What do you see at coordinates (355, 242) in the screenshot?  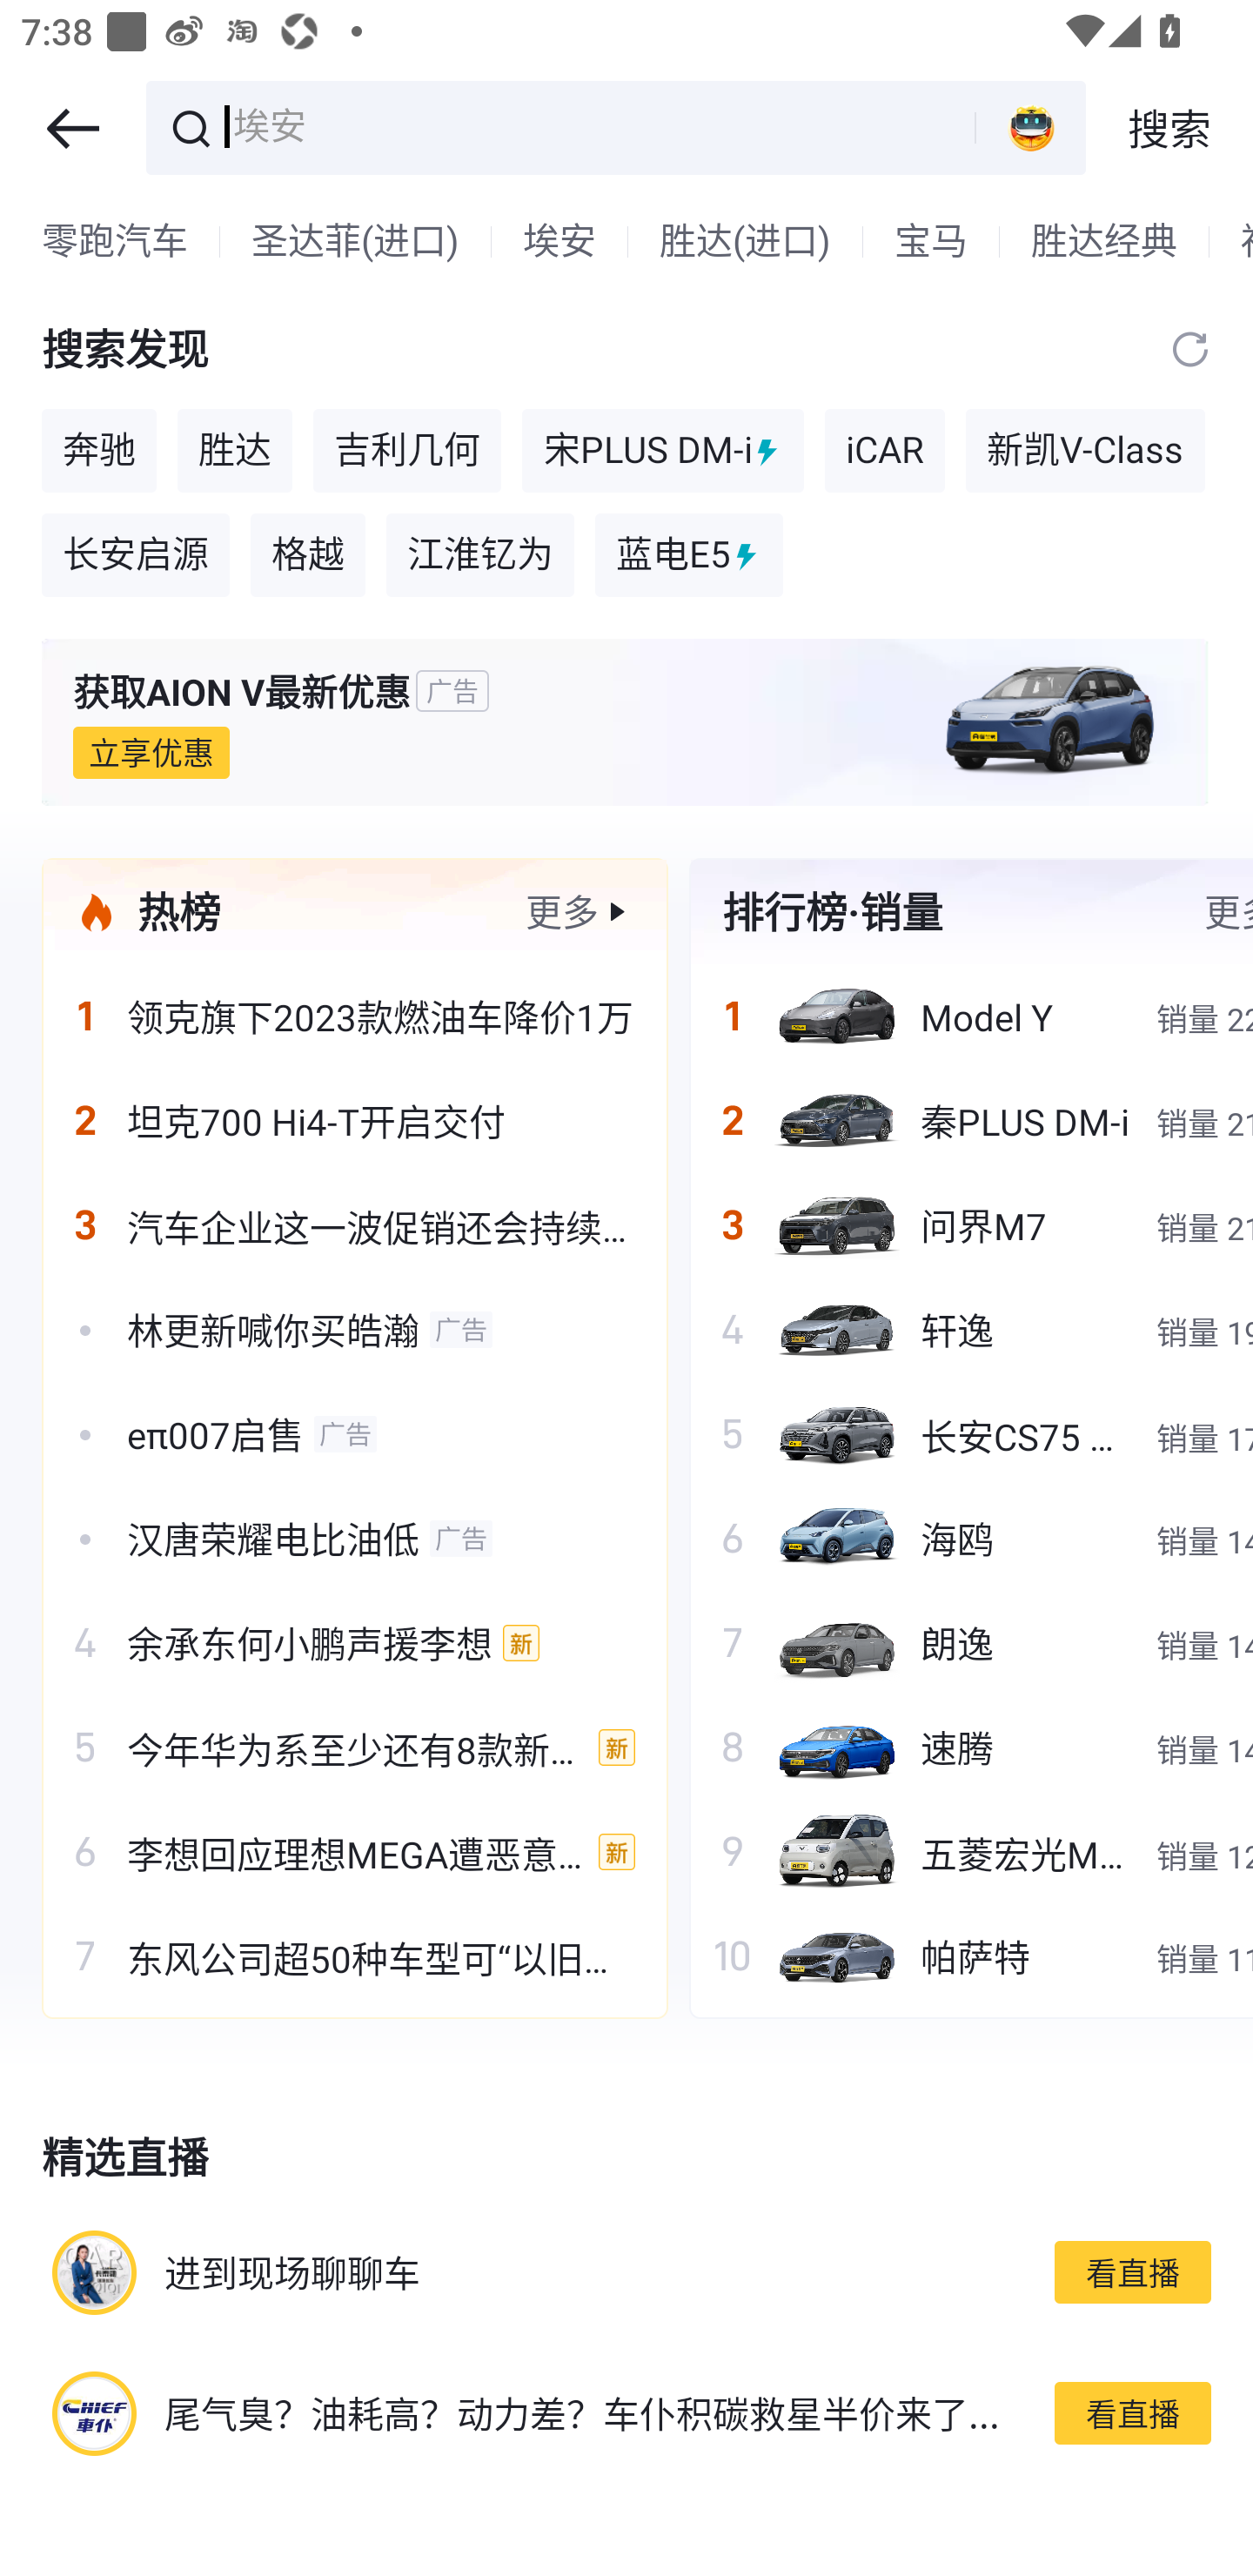 I see `圣达菲(进口)` at bounding box center [355, 242].